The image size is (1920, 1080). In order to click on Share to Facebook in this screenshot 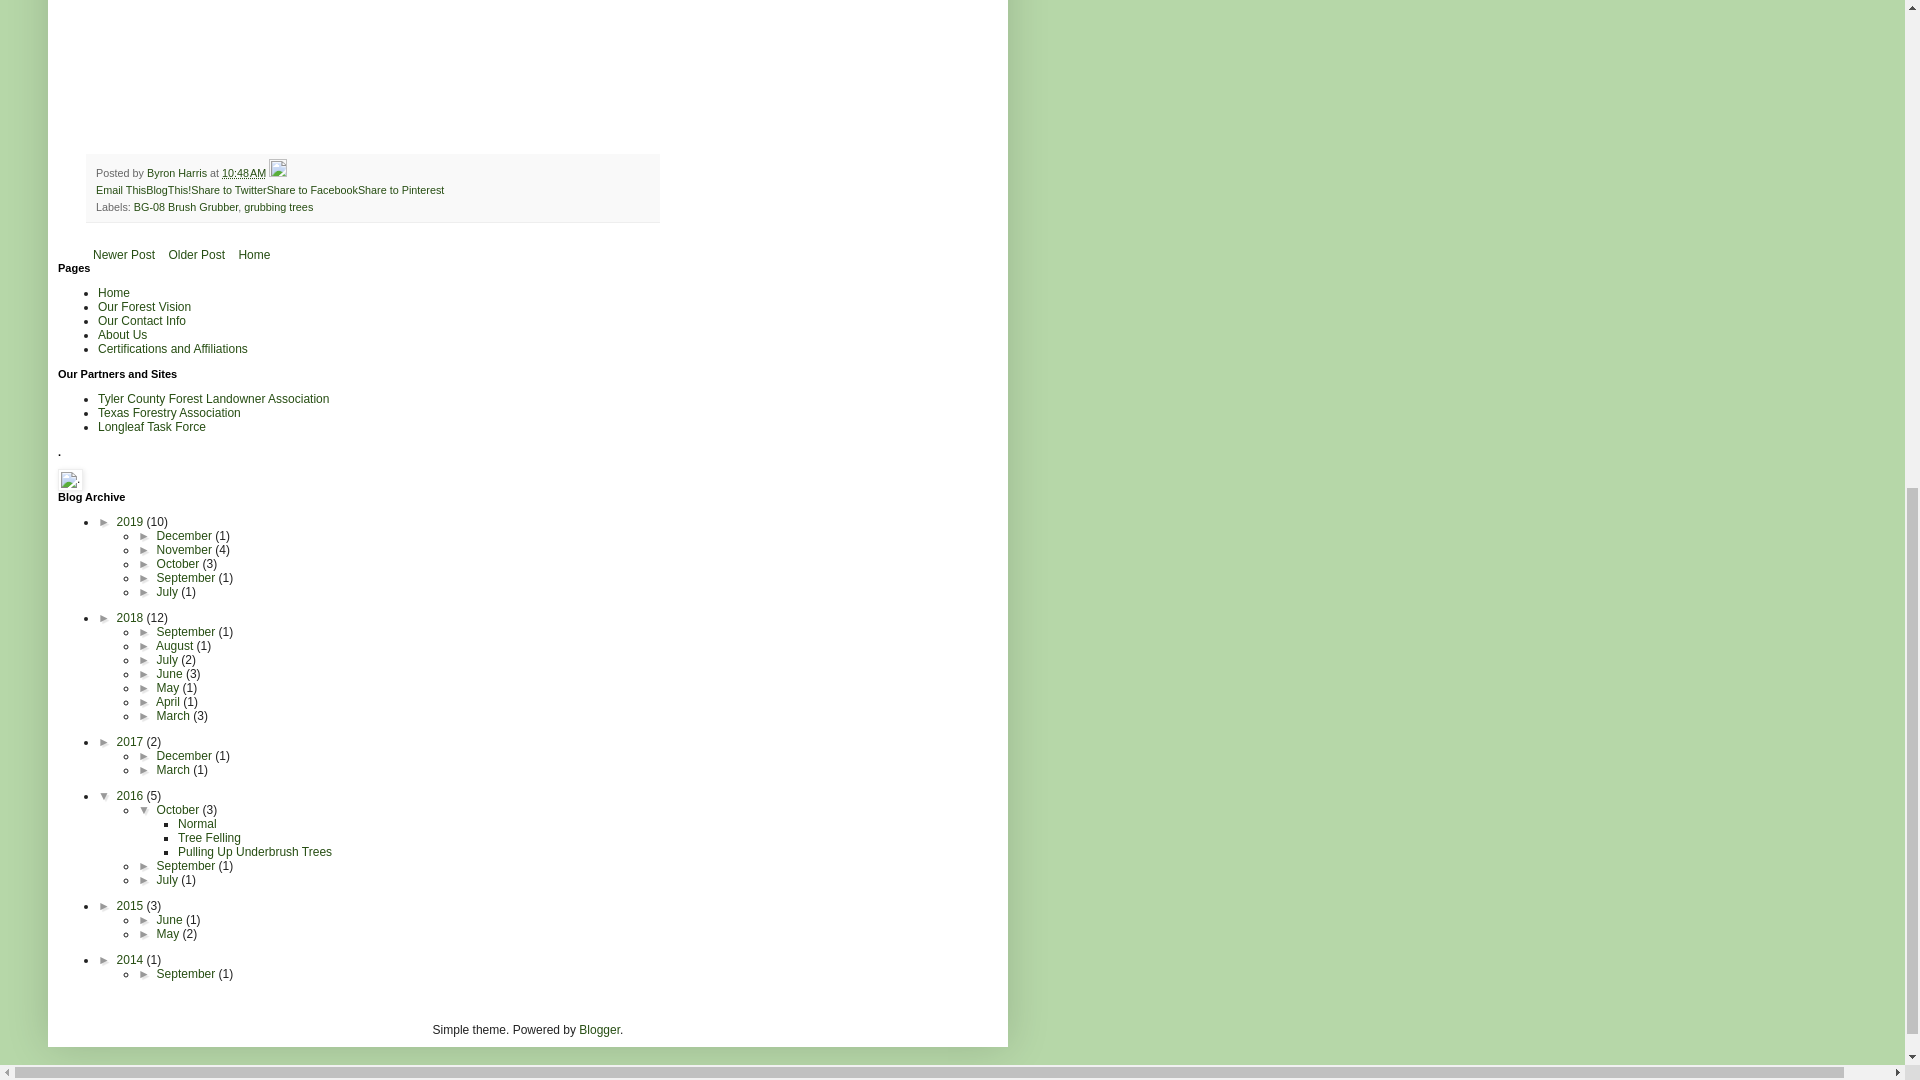, I will do `click(312, 189)`.